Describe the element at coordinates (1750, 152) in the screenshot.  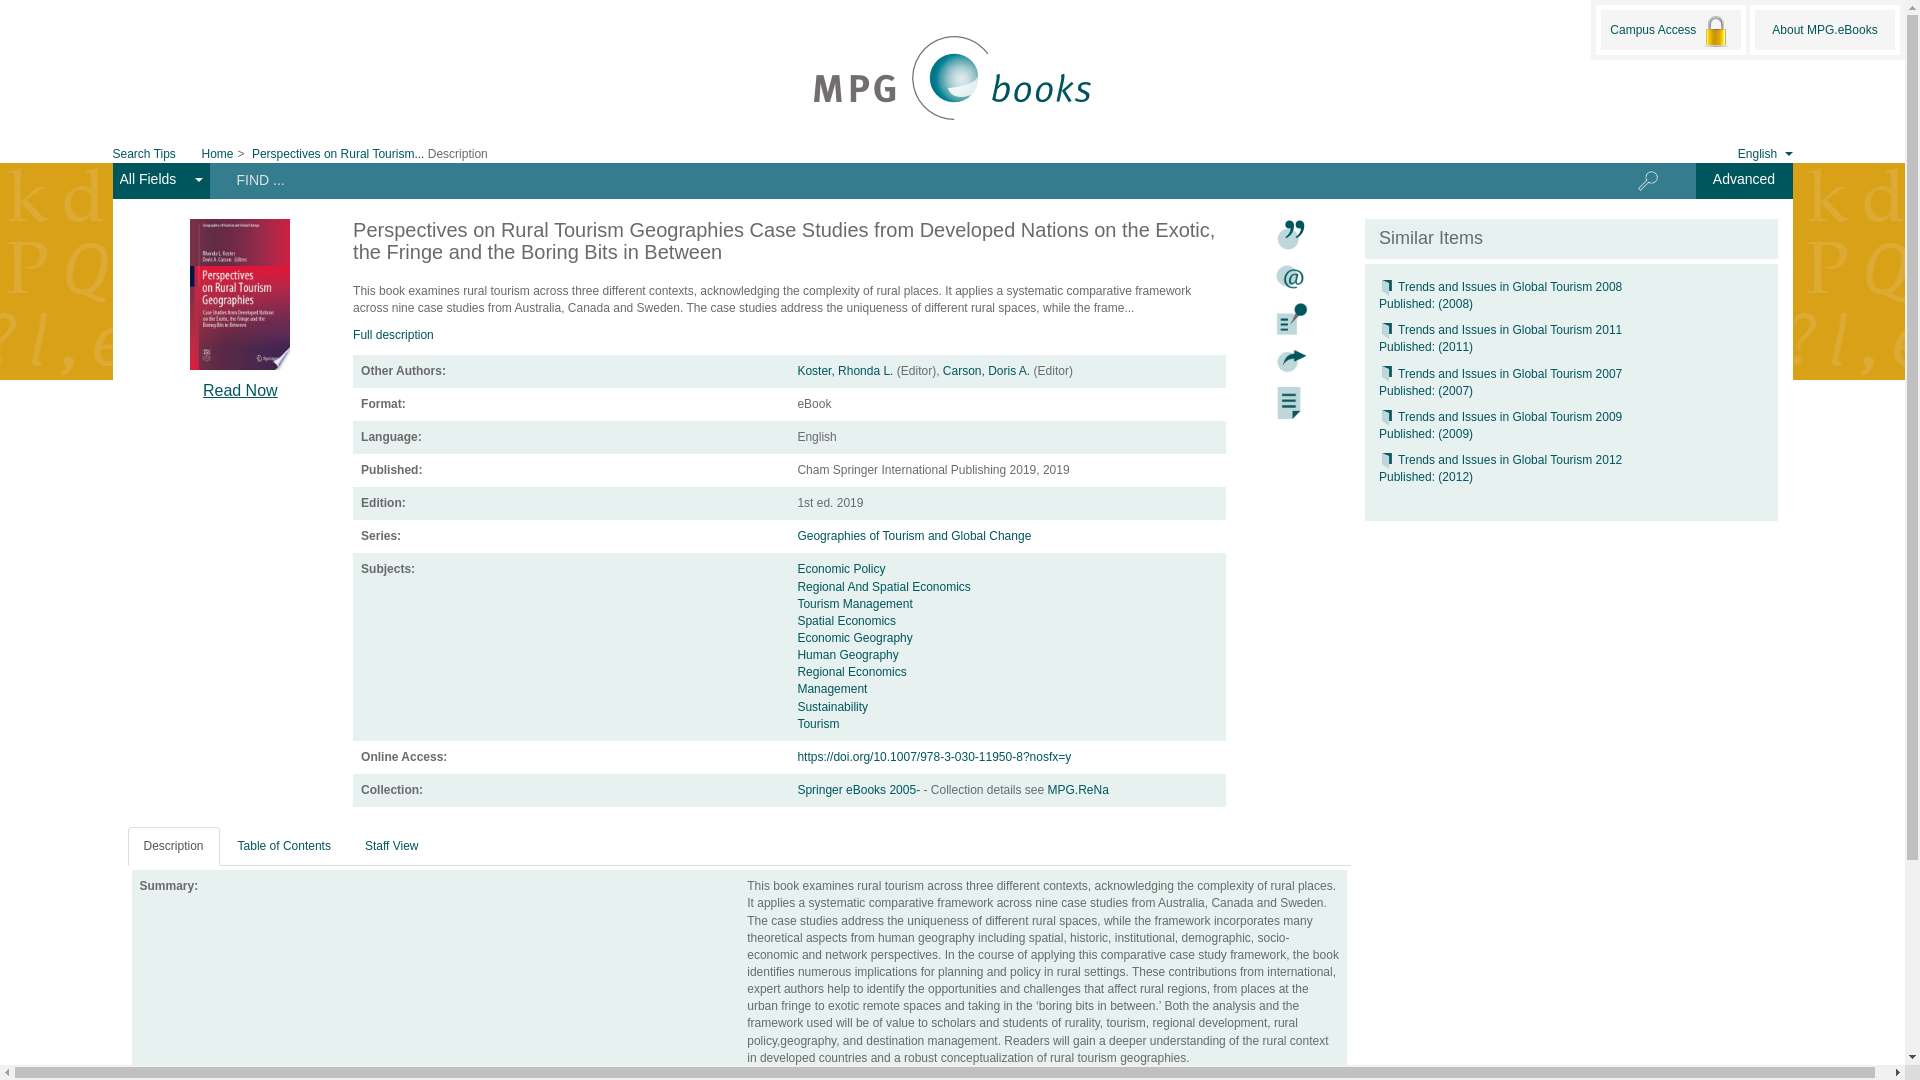
I see `Language` at that location.